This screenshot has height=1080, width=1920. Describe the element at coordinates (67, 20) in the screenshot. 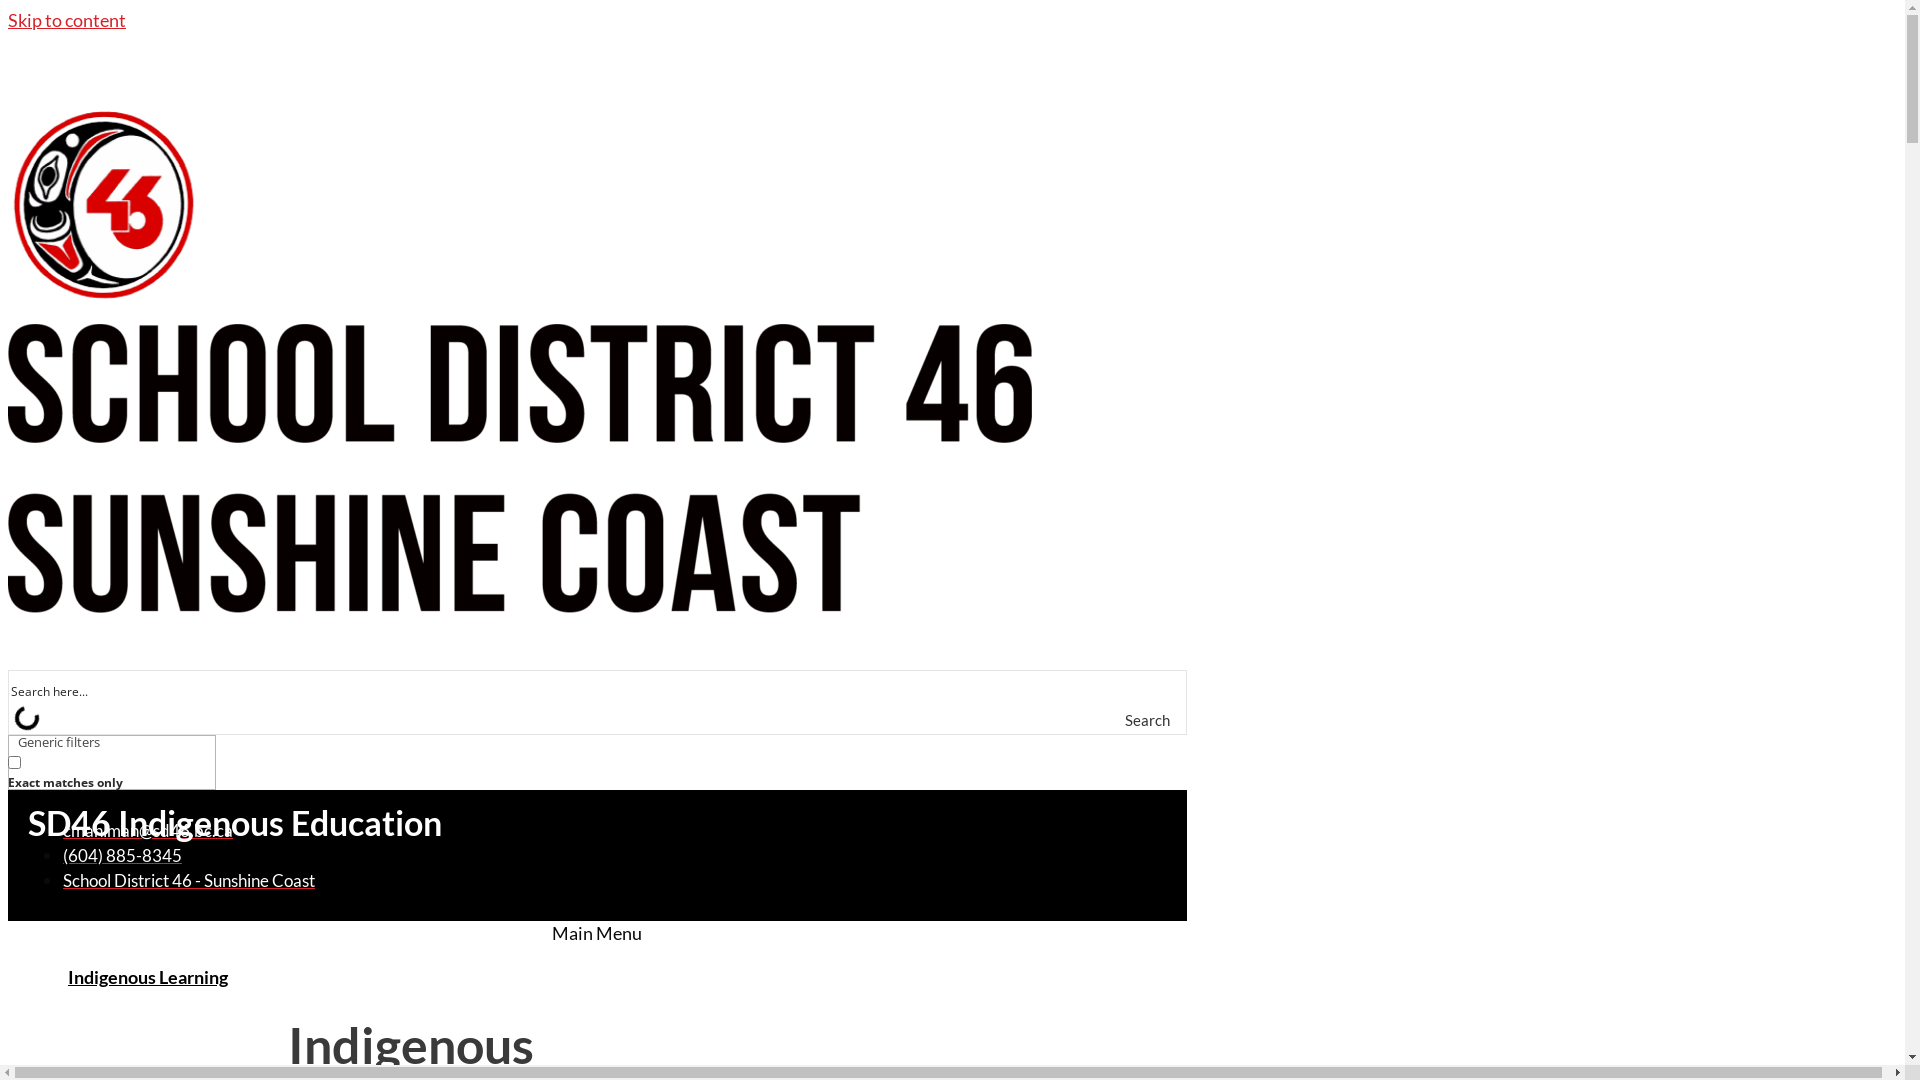

I see `Skip to content` at that location.